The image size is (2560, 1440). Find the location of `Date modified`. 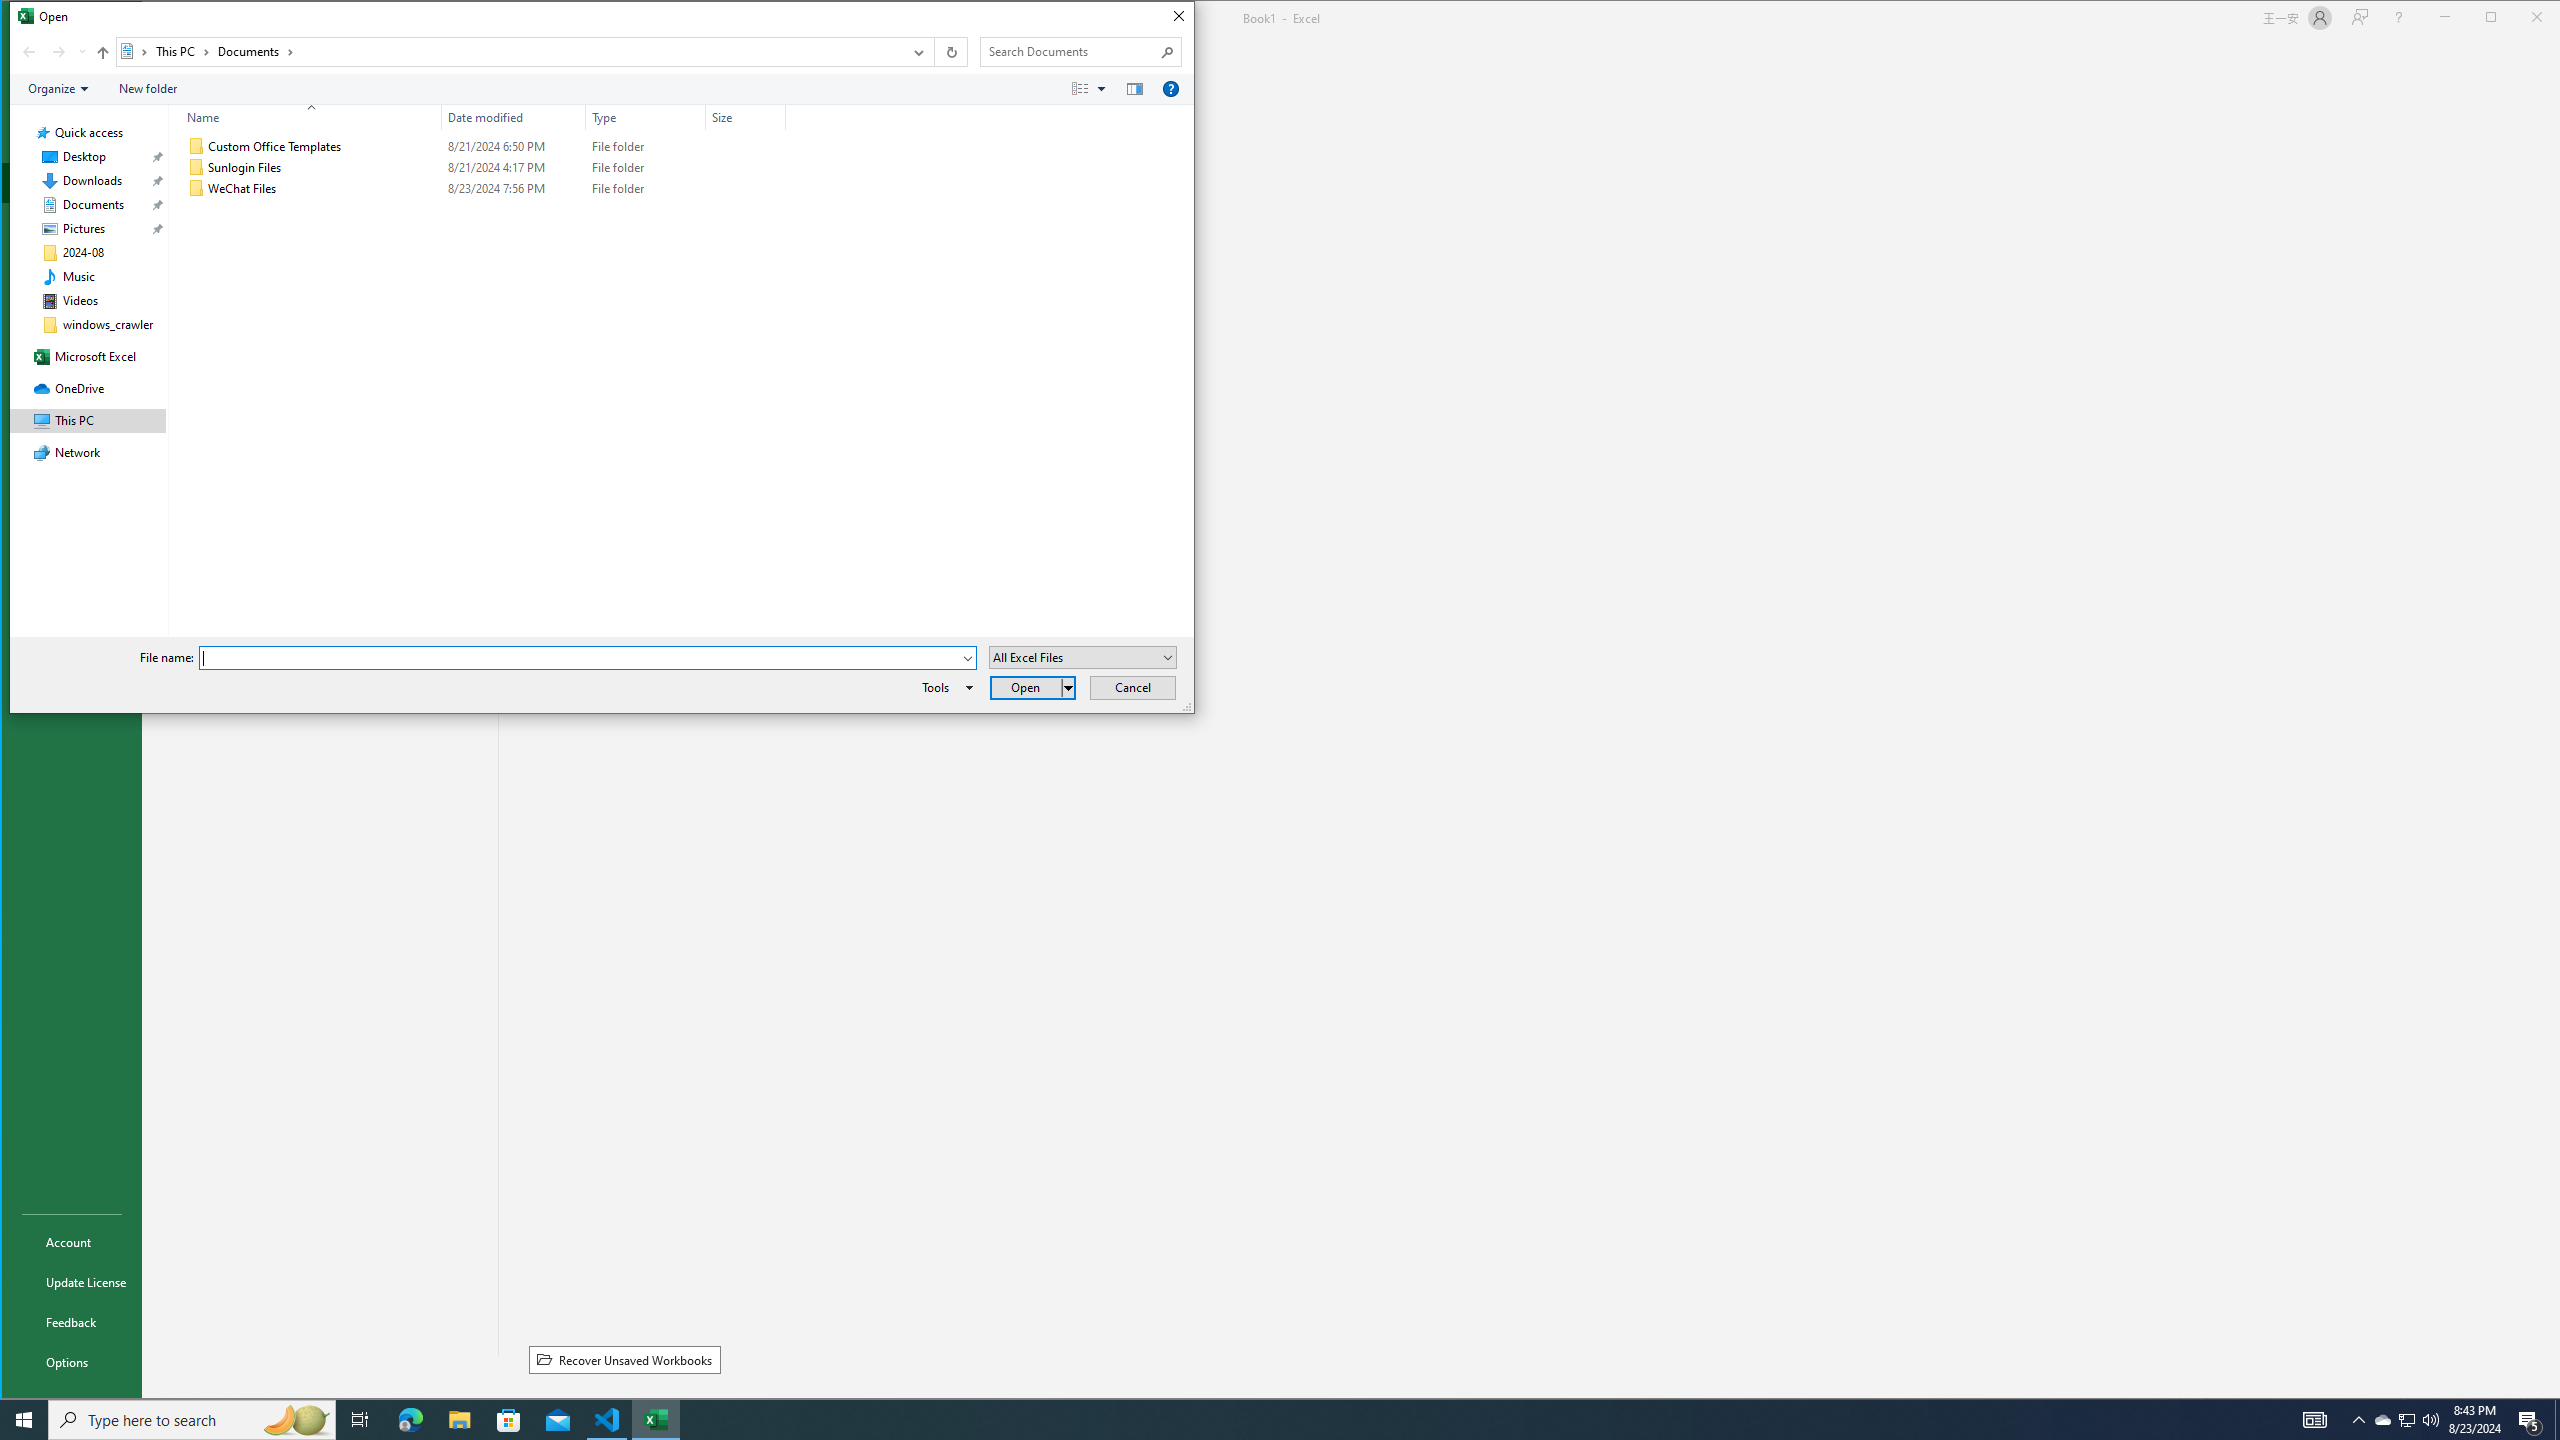

Date modified is located at coordinates (514, 189).